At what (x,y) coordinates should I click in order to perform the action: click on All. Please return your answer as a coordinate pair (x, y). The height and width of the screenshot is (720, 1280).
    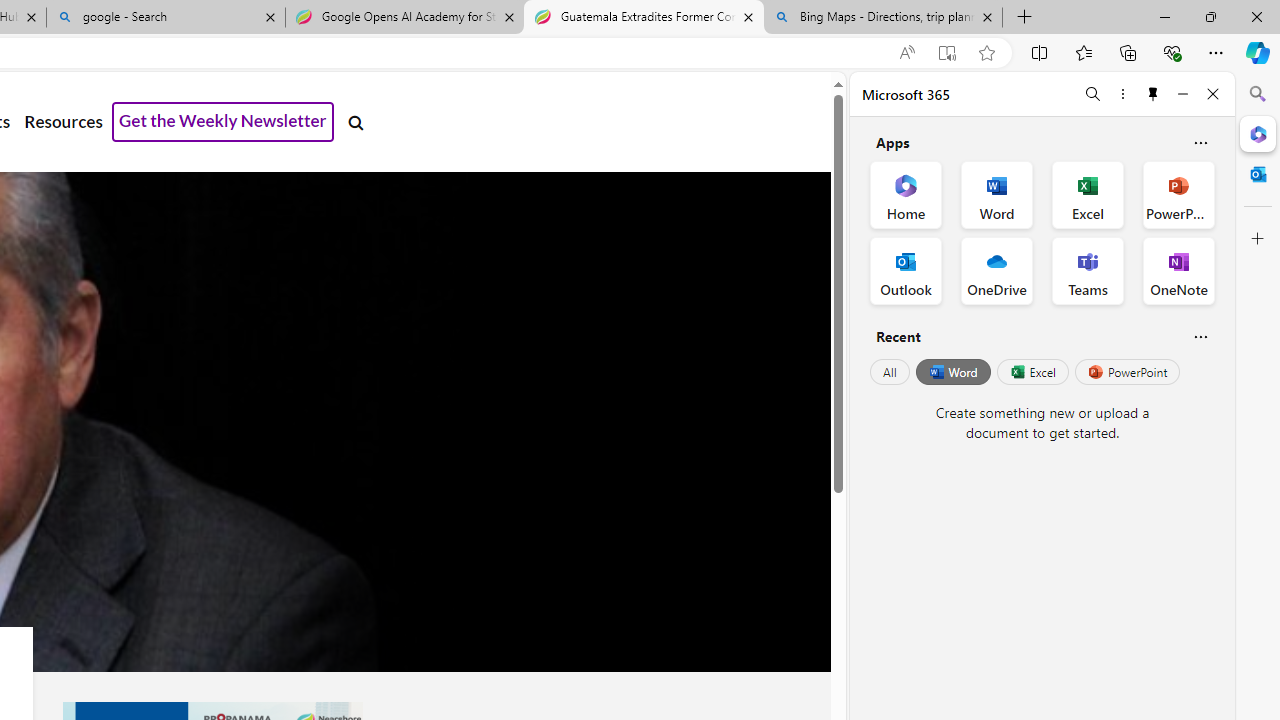
    Looking at the image, I should click on (890, 372).